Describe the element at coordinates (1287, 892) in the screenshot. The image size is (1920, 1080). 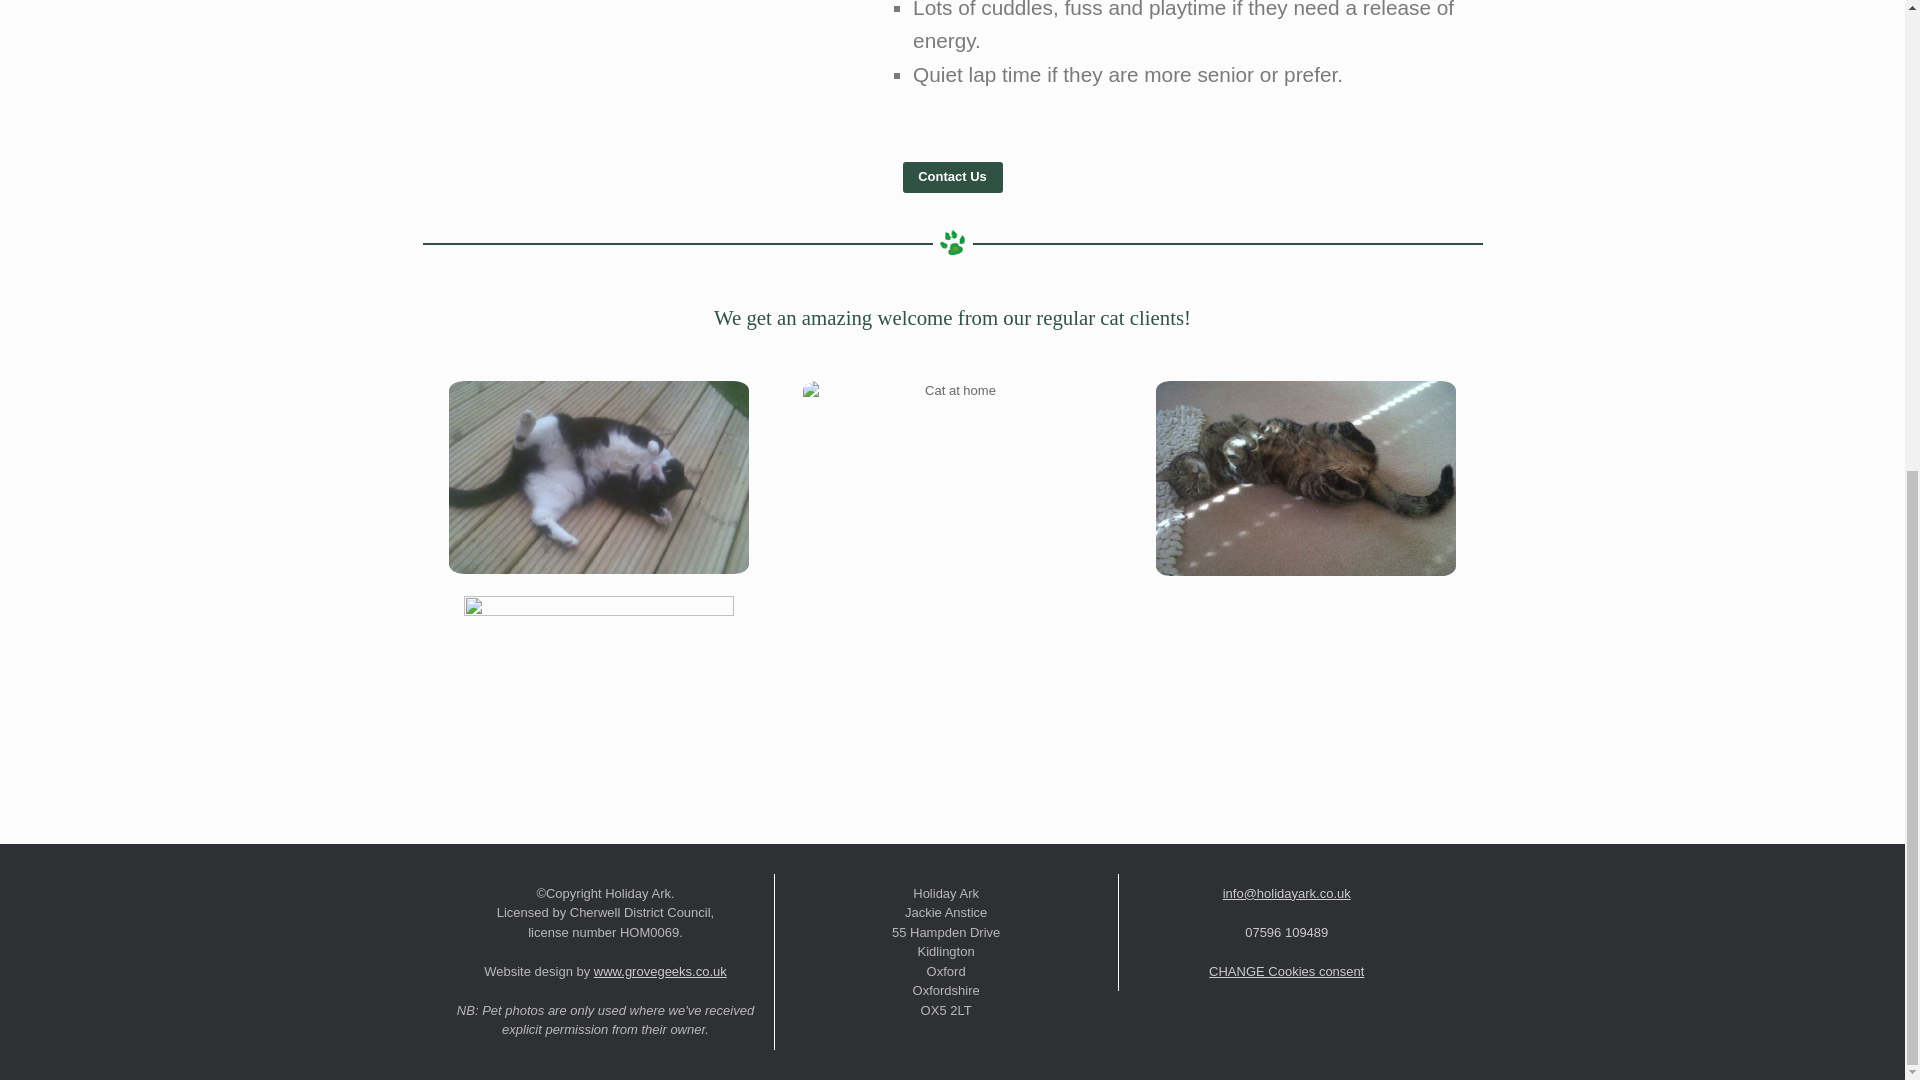
I see `Create an email to Holiday Ark` at that location.